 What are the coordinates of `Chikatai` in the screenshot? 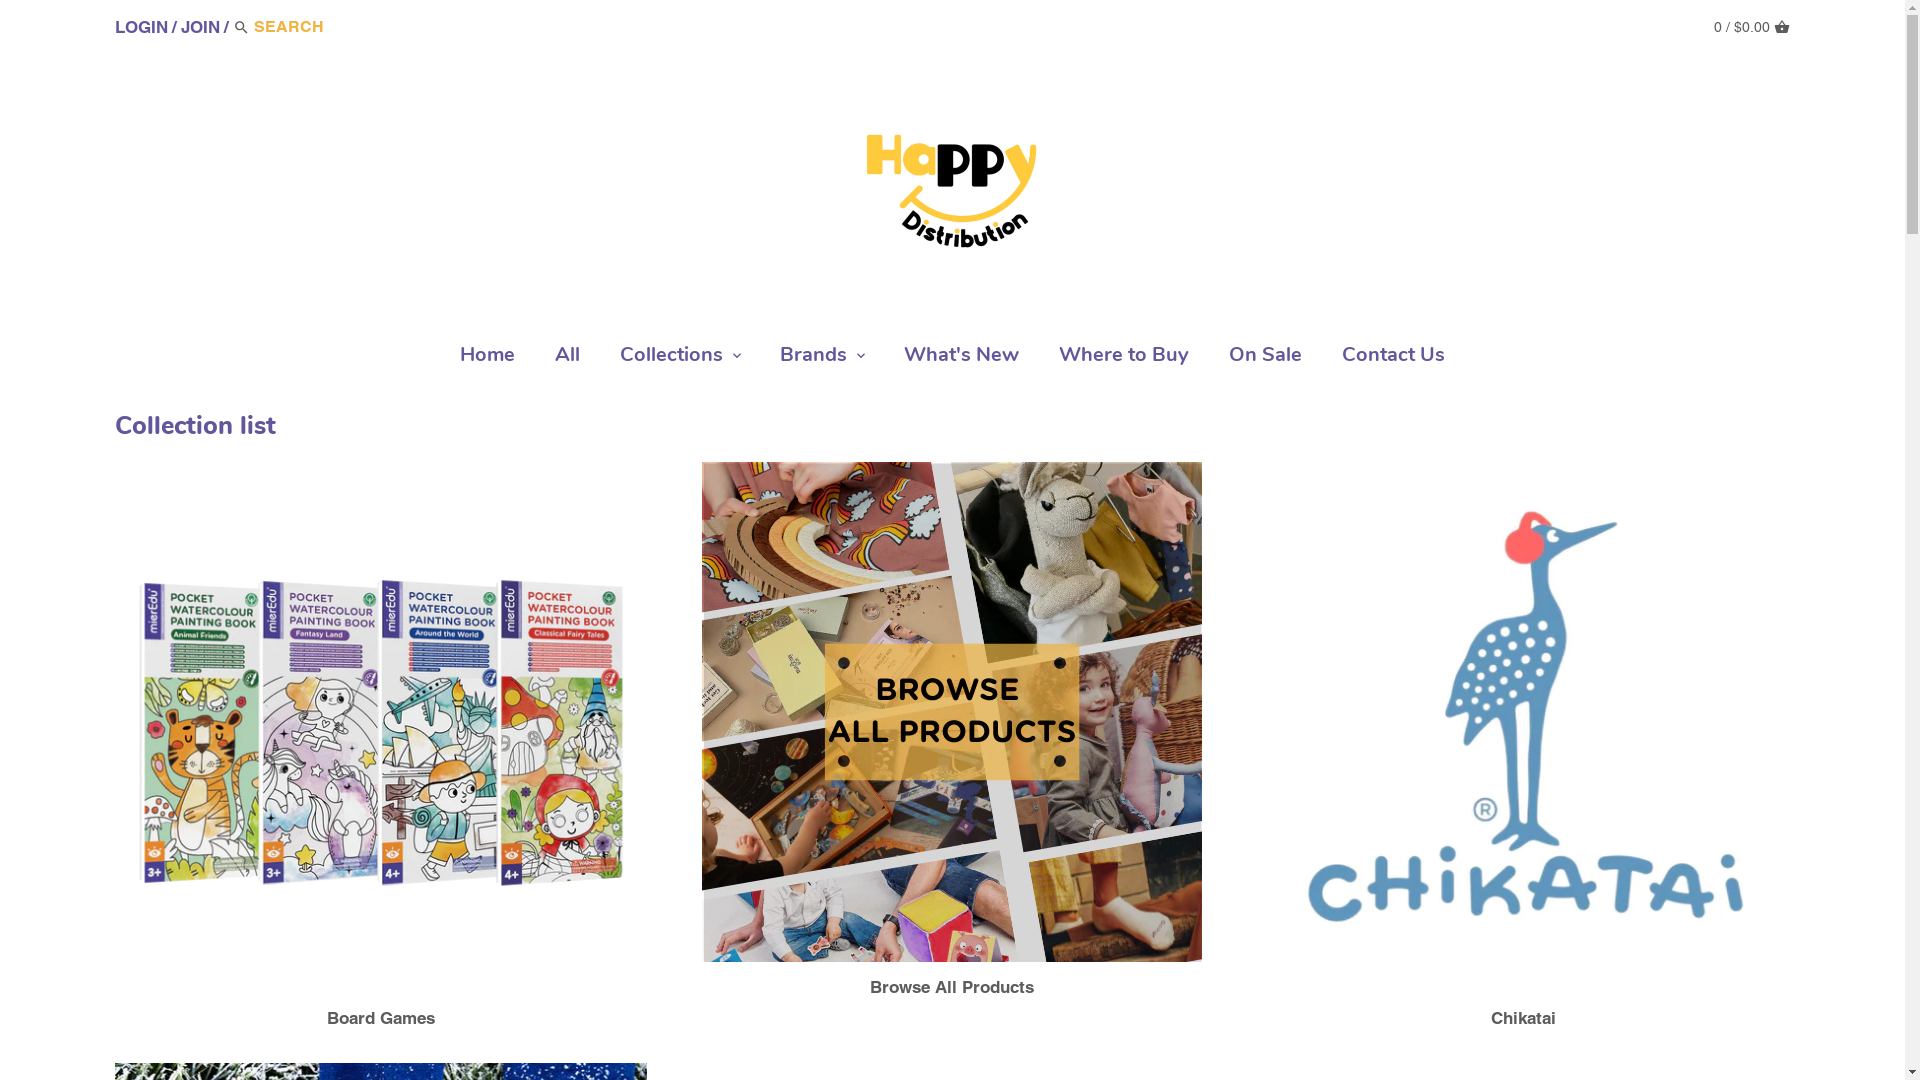 It's located at (1524, 1018).